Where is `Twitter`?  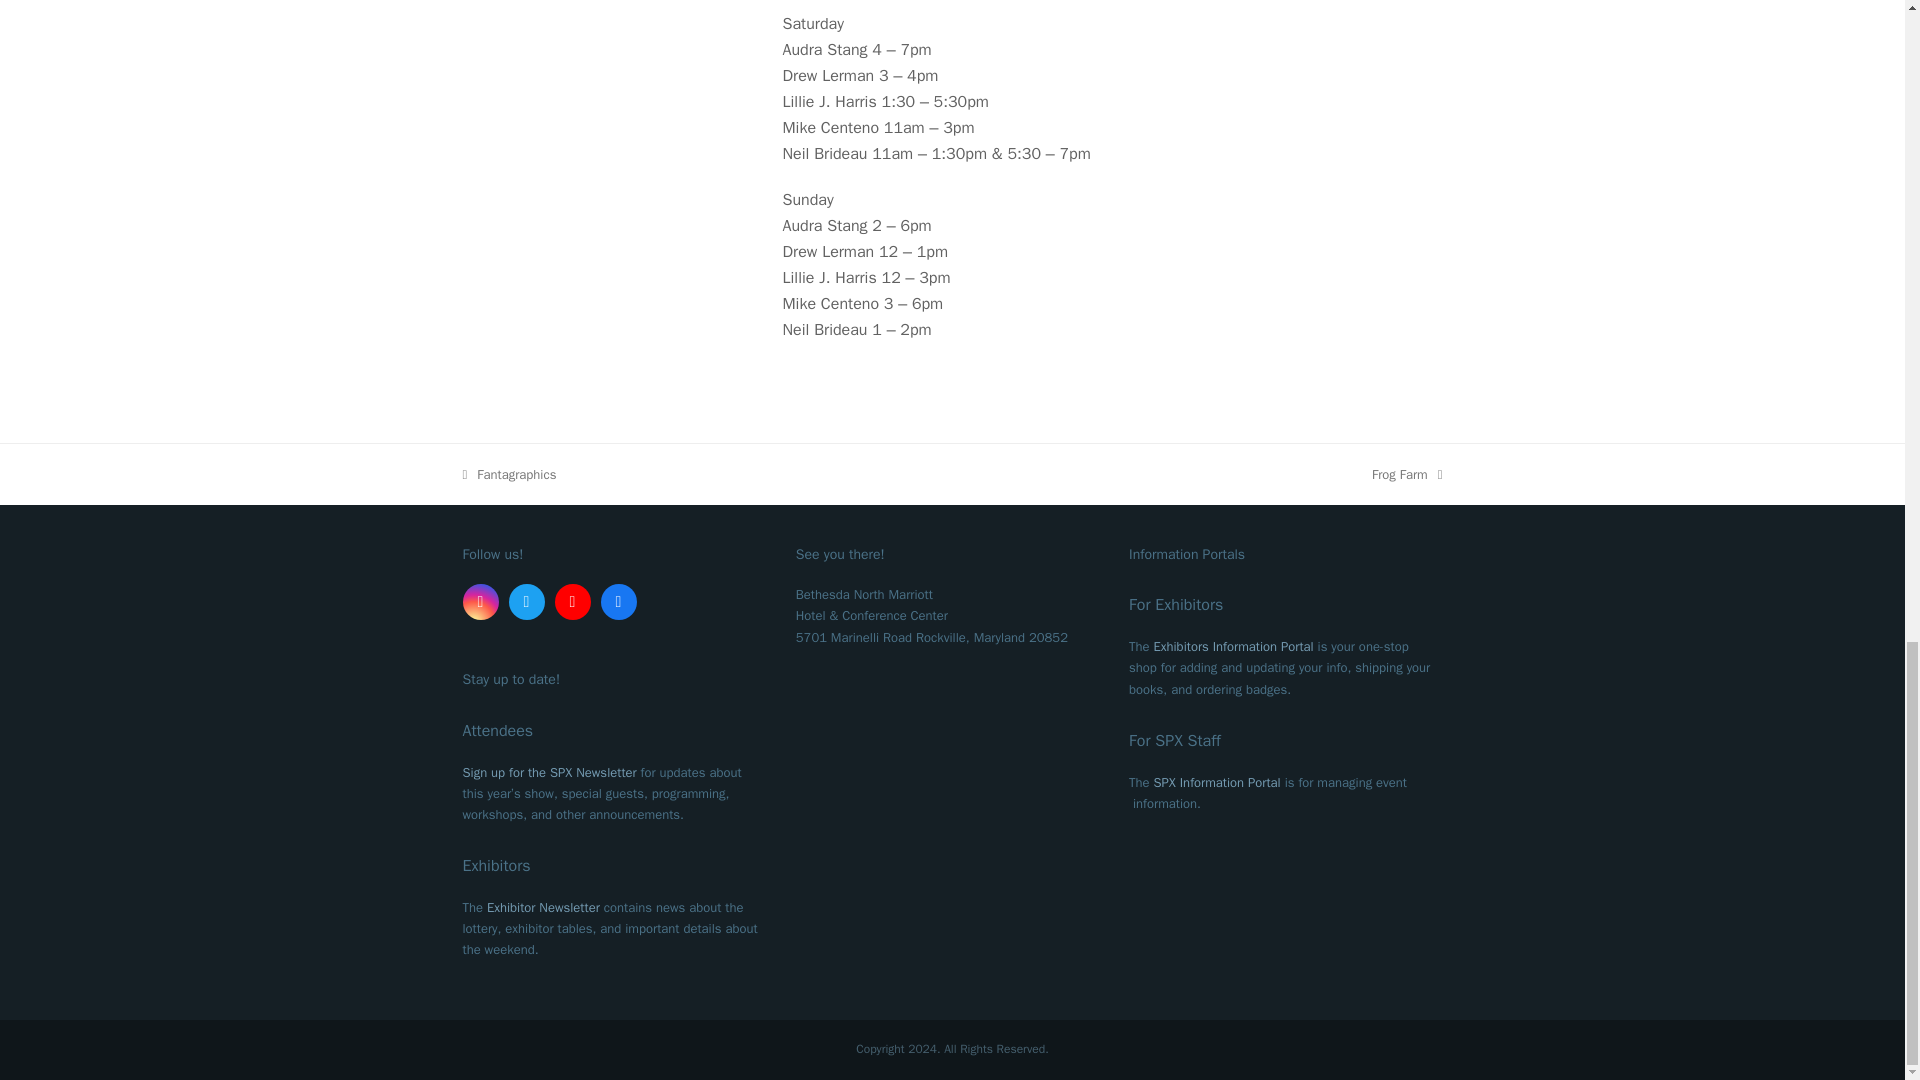
Twitter is located at coordinates (1216, 782).